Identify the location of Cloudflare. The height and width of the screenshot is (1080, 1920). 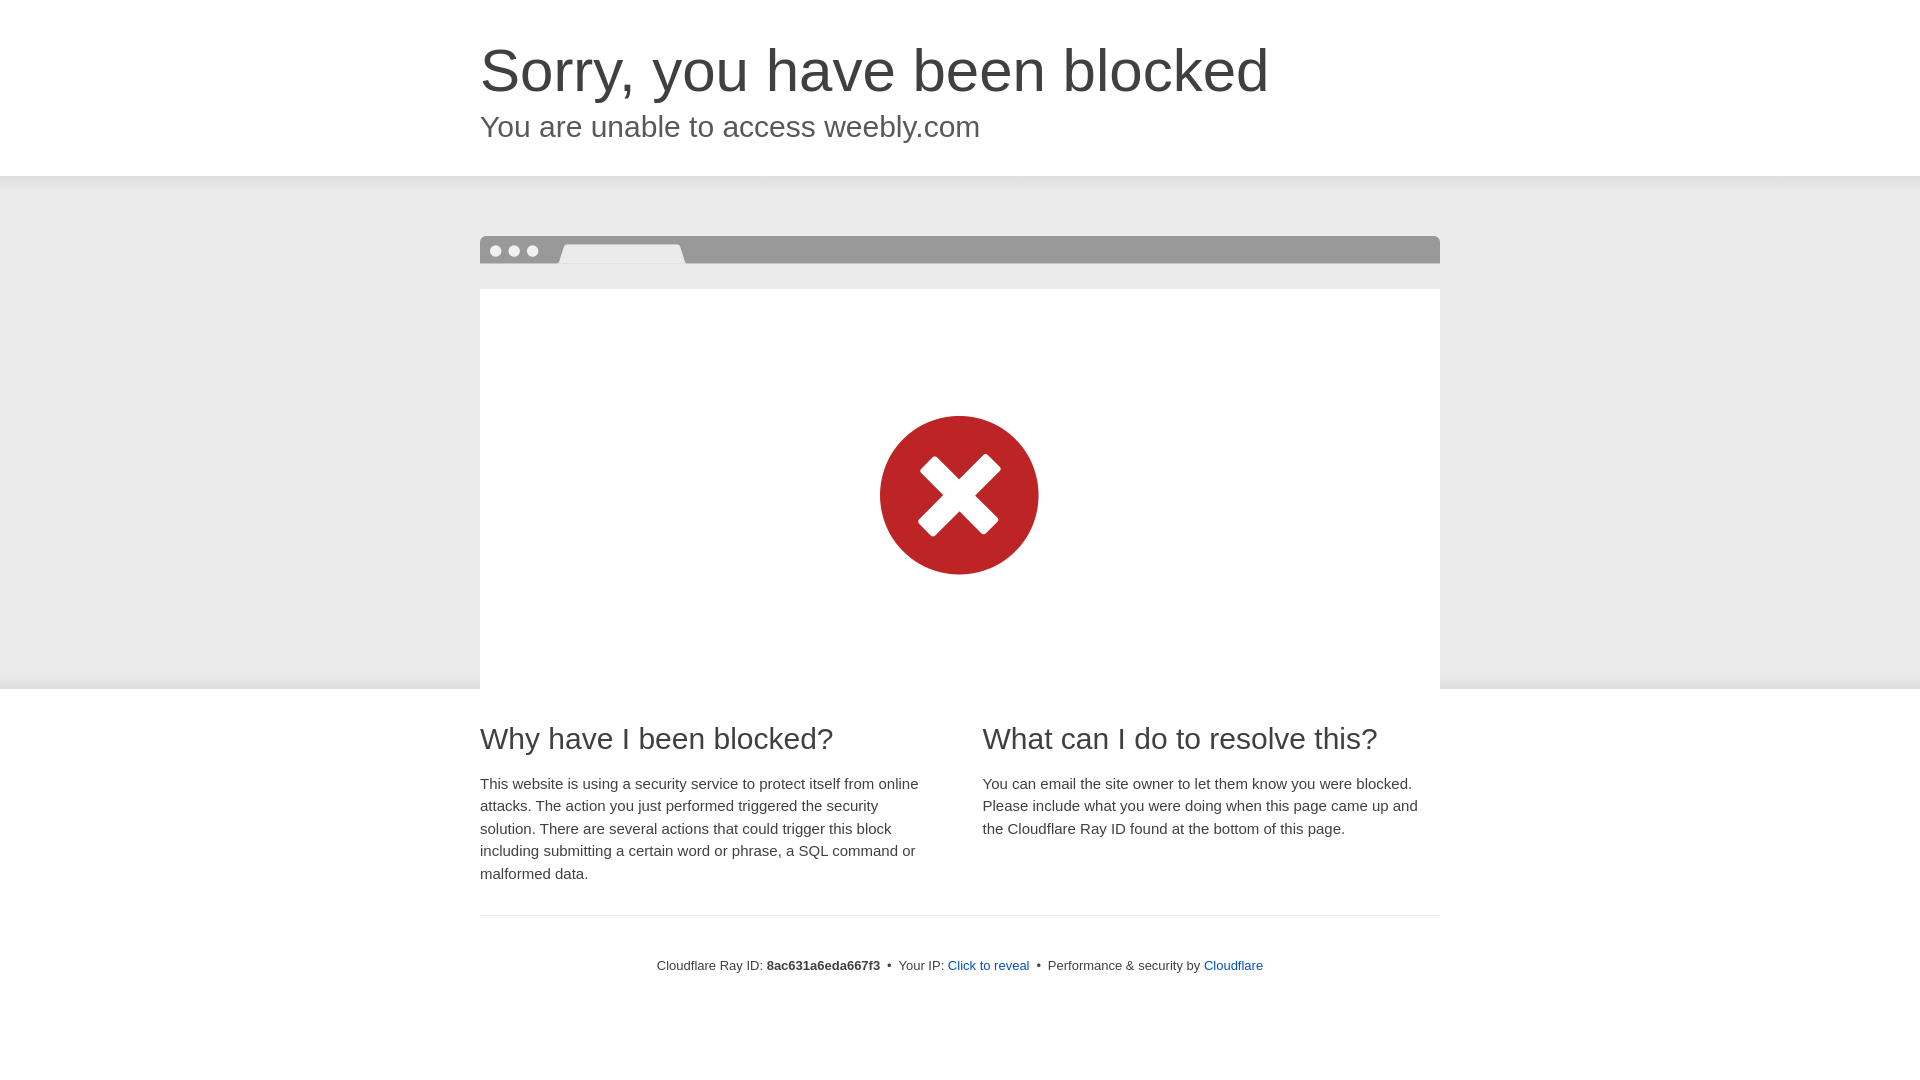
(1233, 965).